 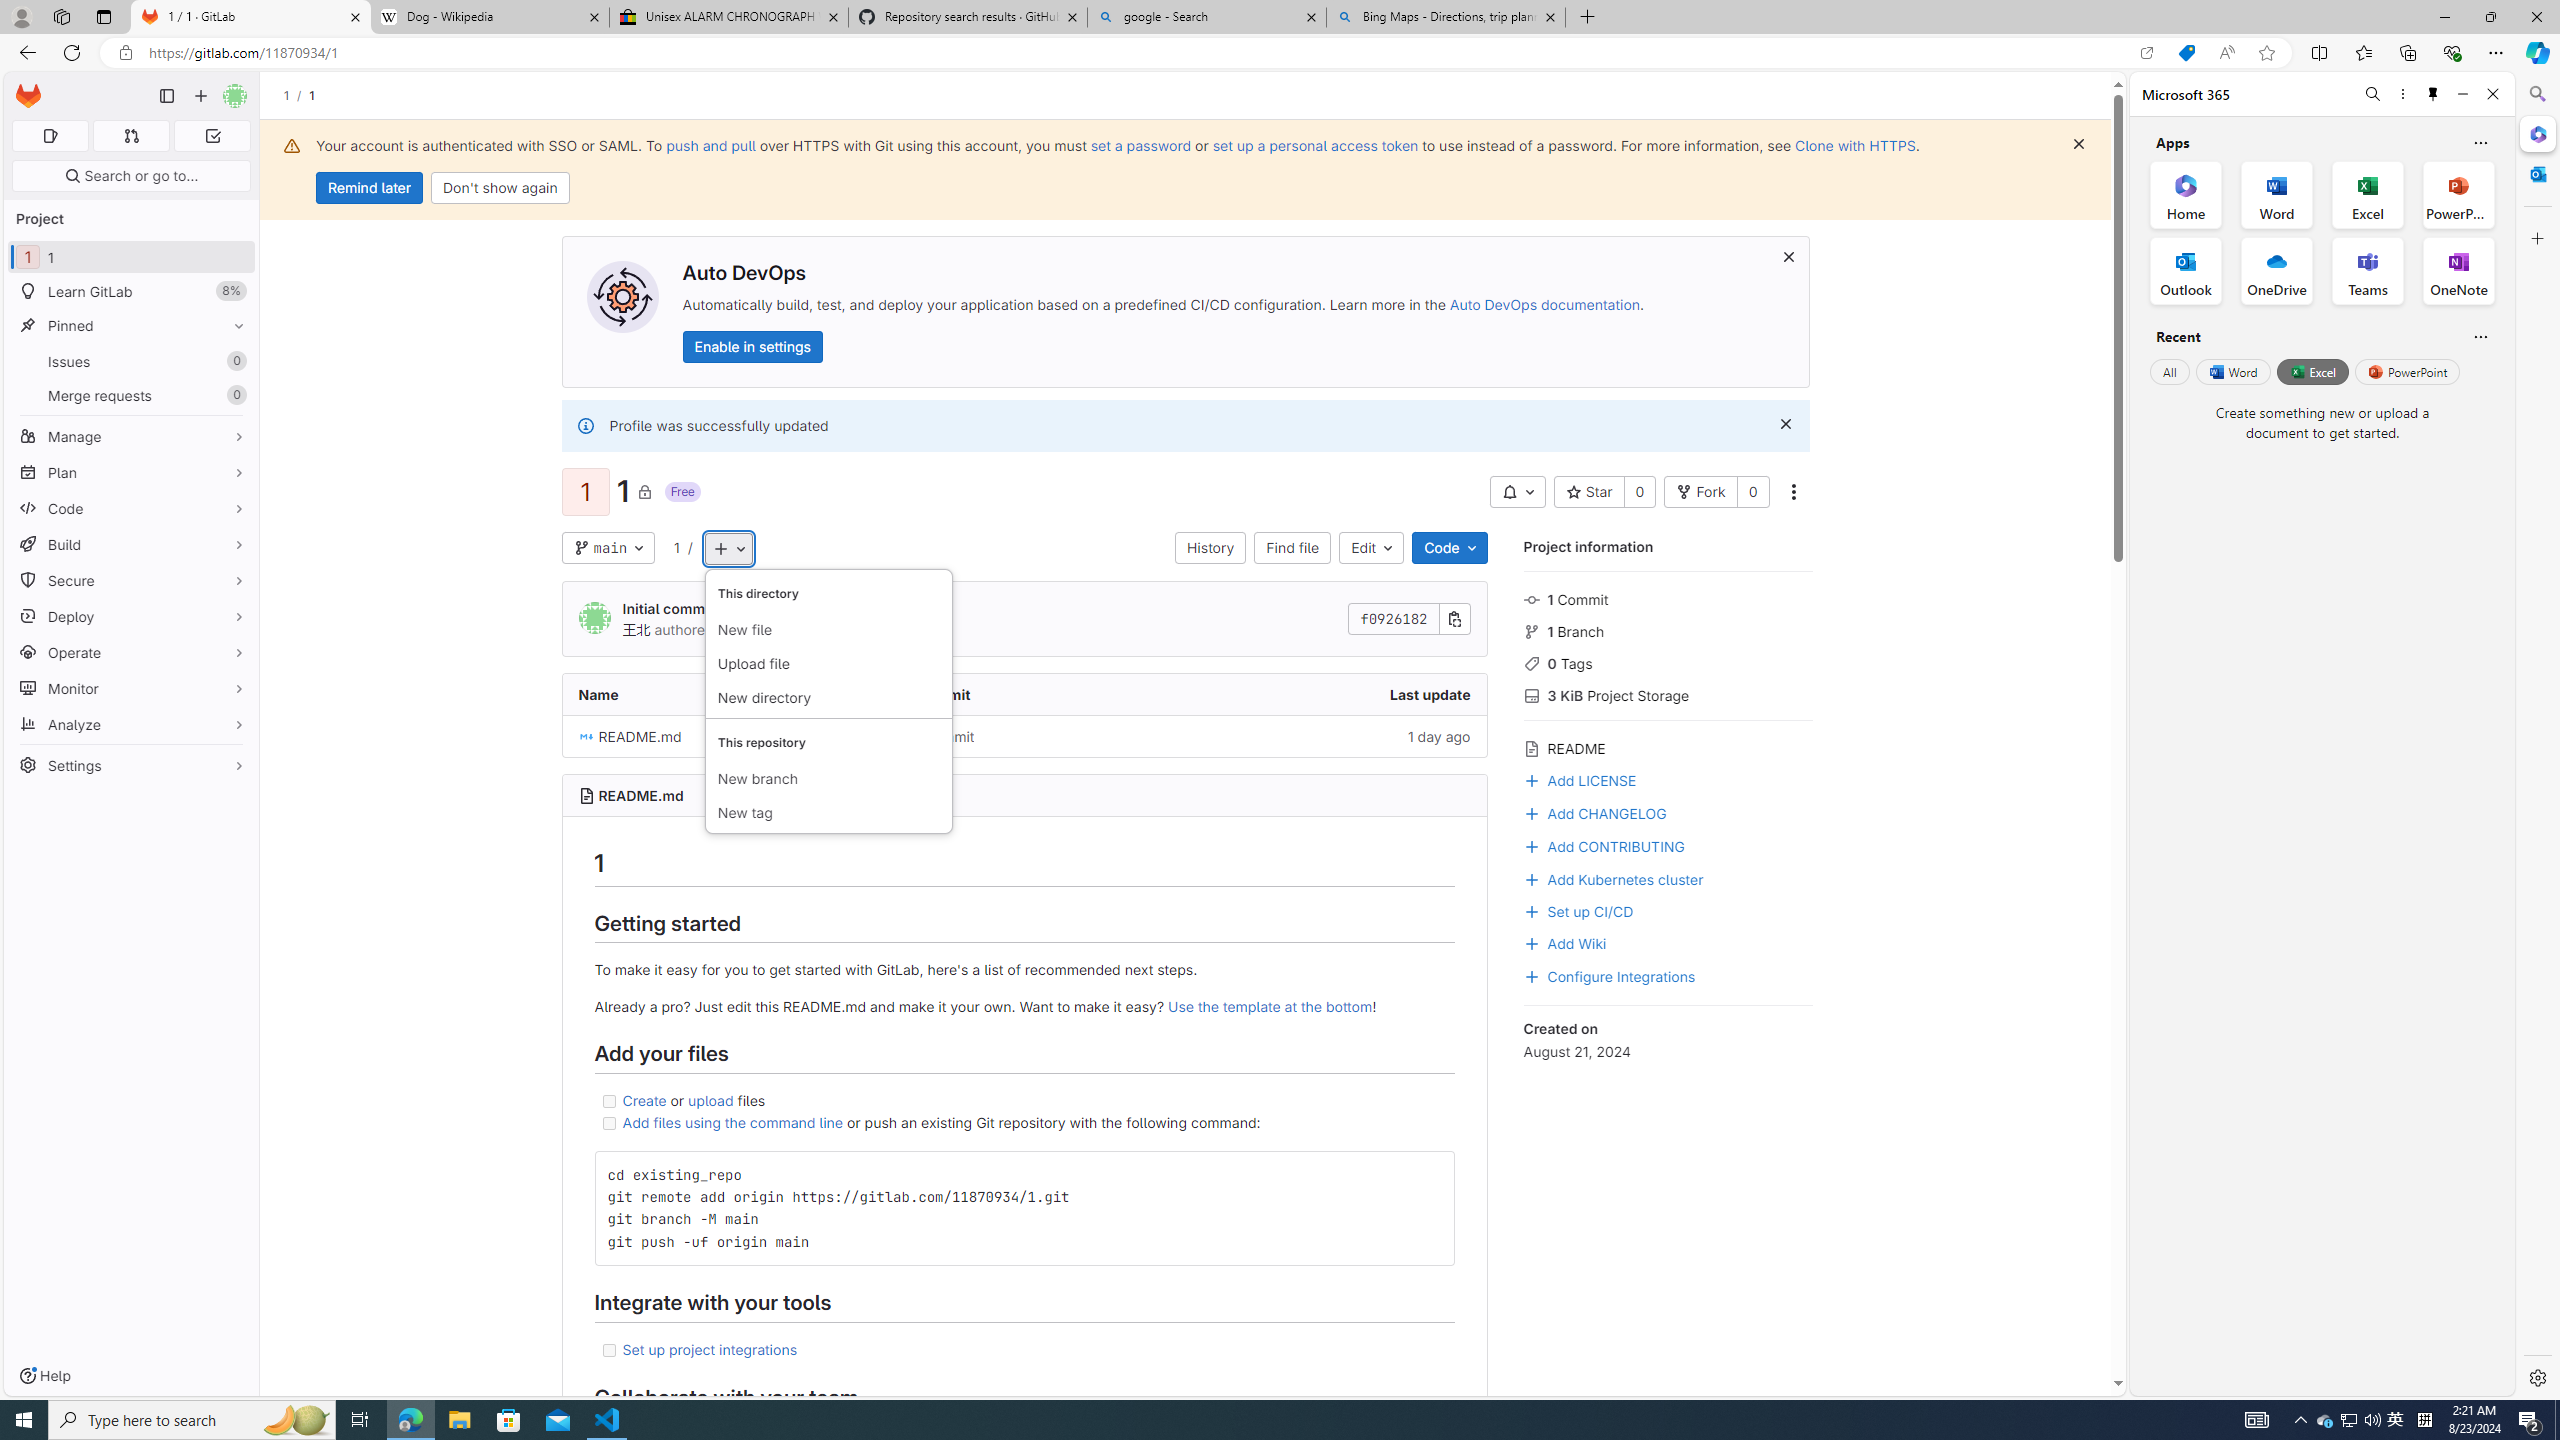 I want to click on Add Wiki, so click(x=1668, y=942).